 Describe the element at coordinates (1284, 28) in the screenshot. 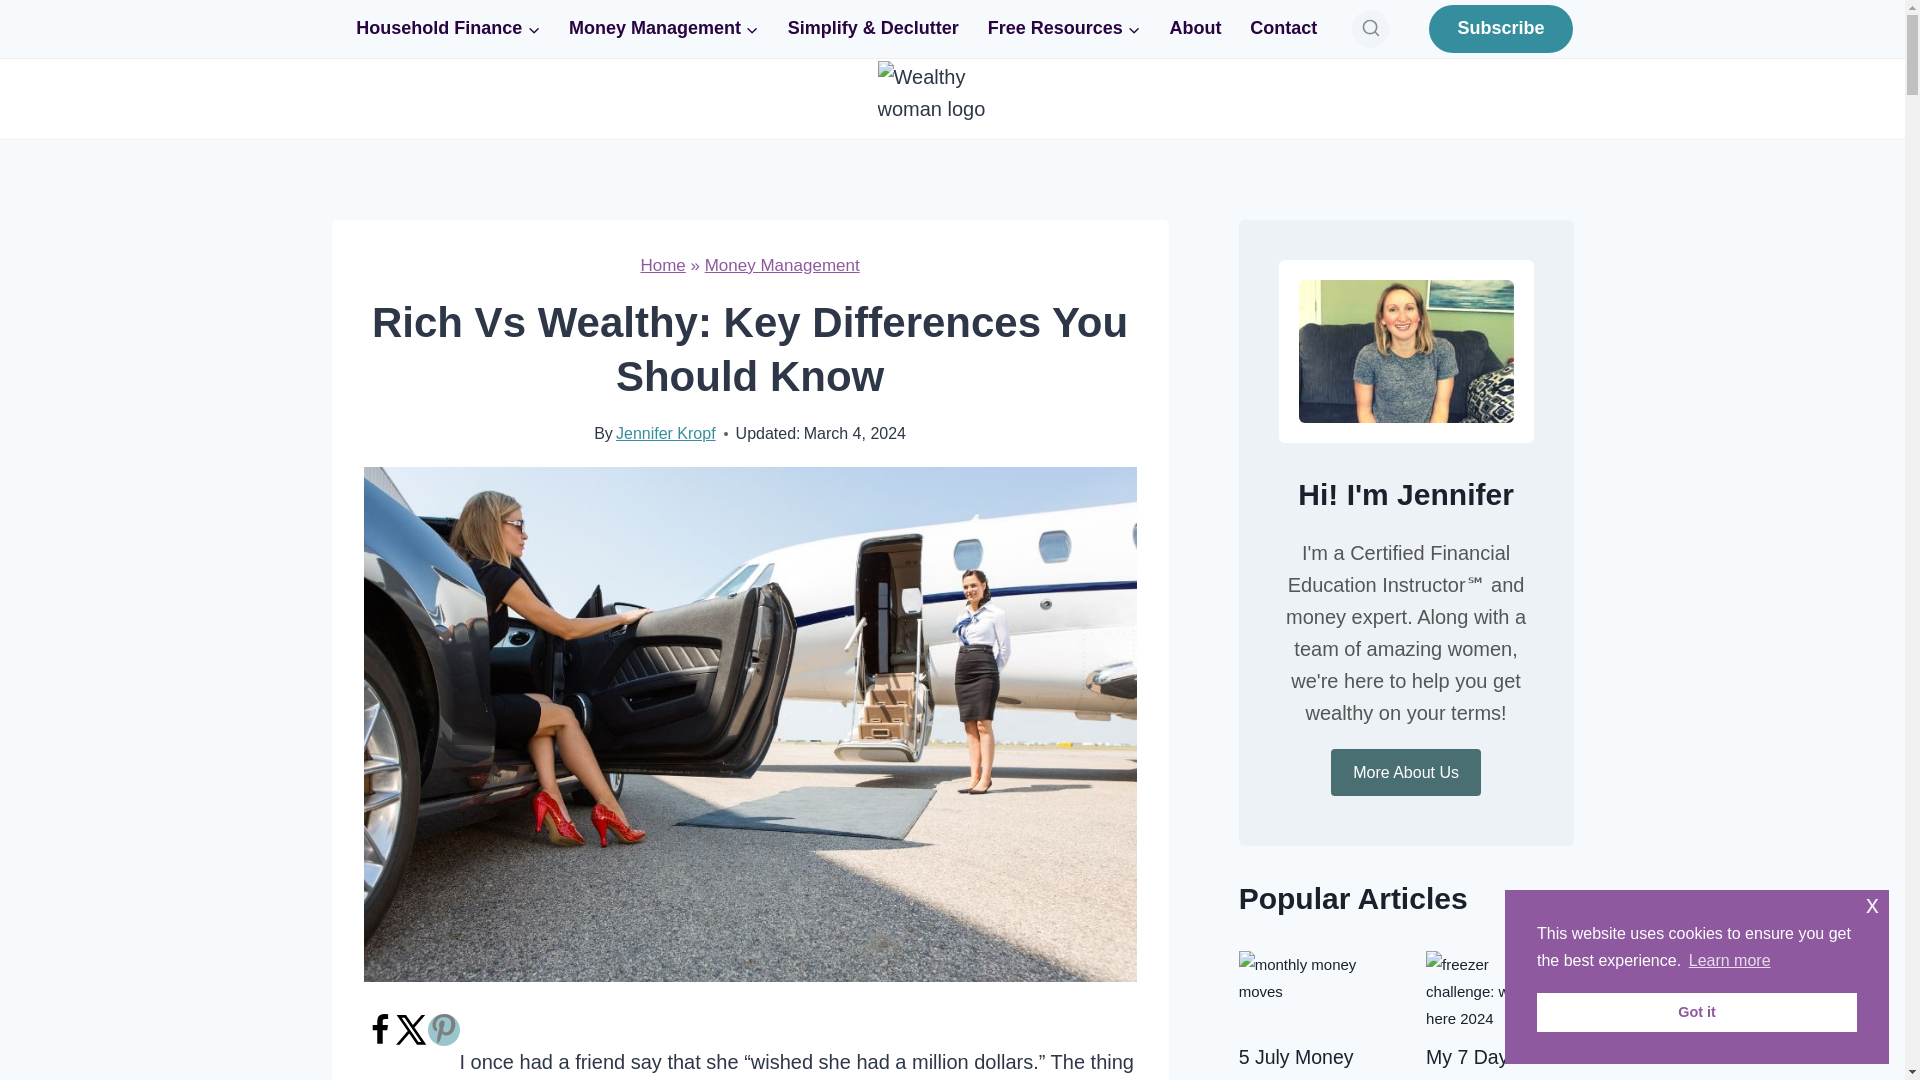

I see `Contact` at that location.